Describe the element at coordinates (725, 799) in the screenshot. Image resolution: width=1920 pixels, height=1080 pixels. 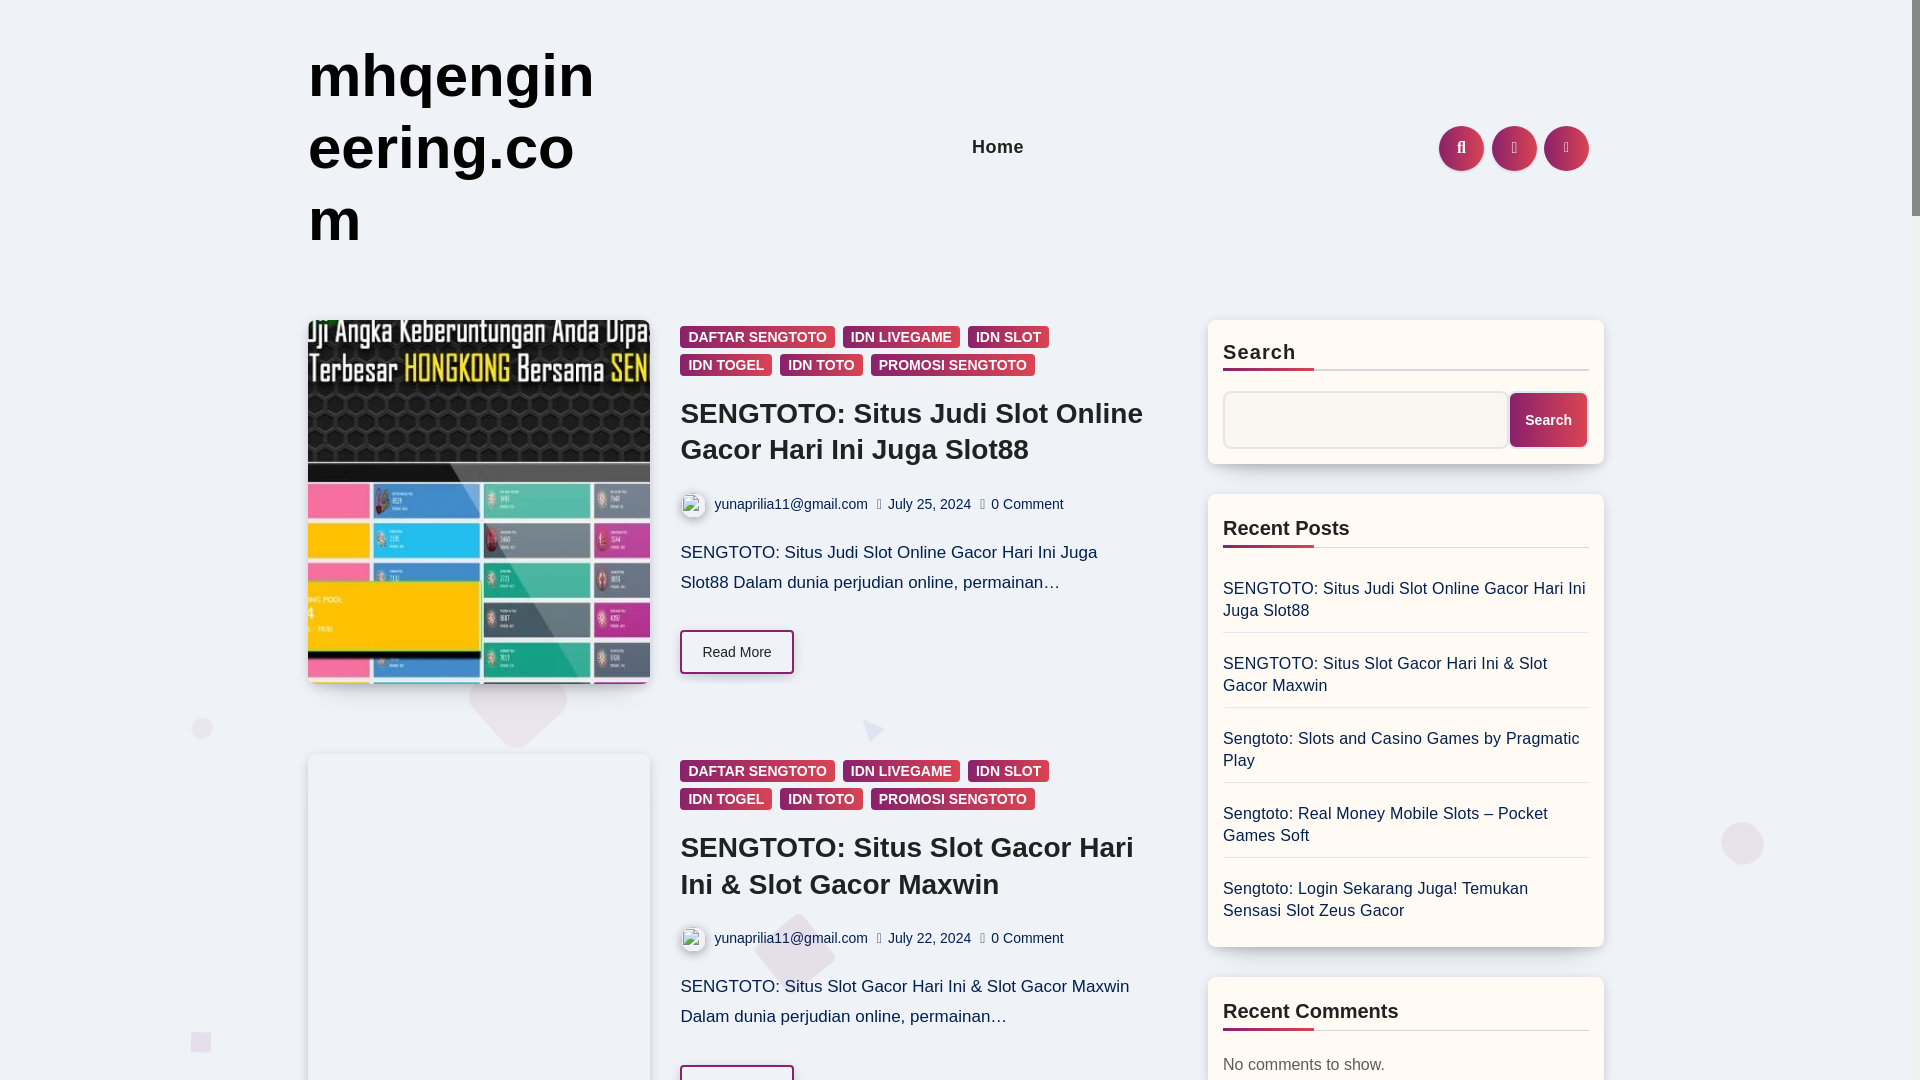
I see `IDN TOGEL` at that location.